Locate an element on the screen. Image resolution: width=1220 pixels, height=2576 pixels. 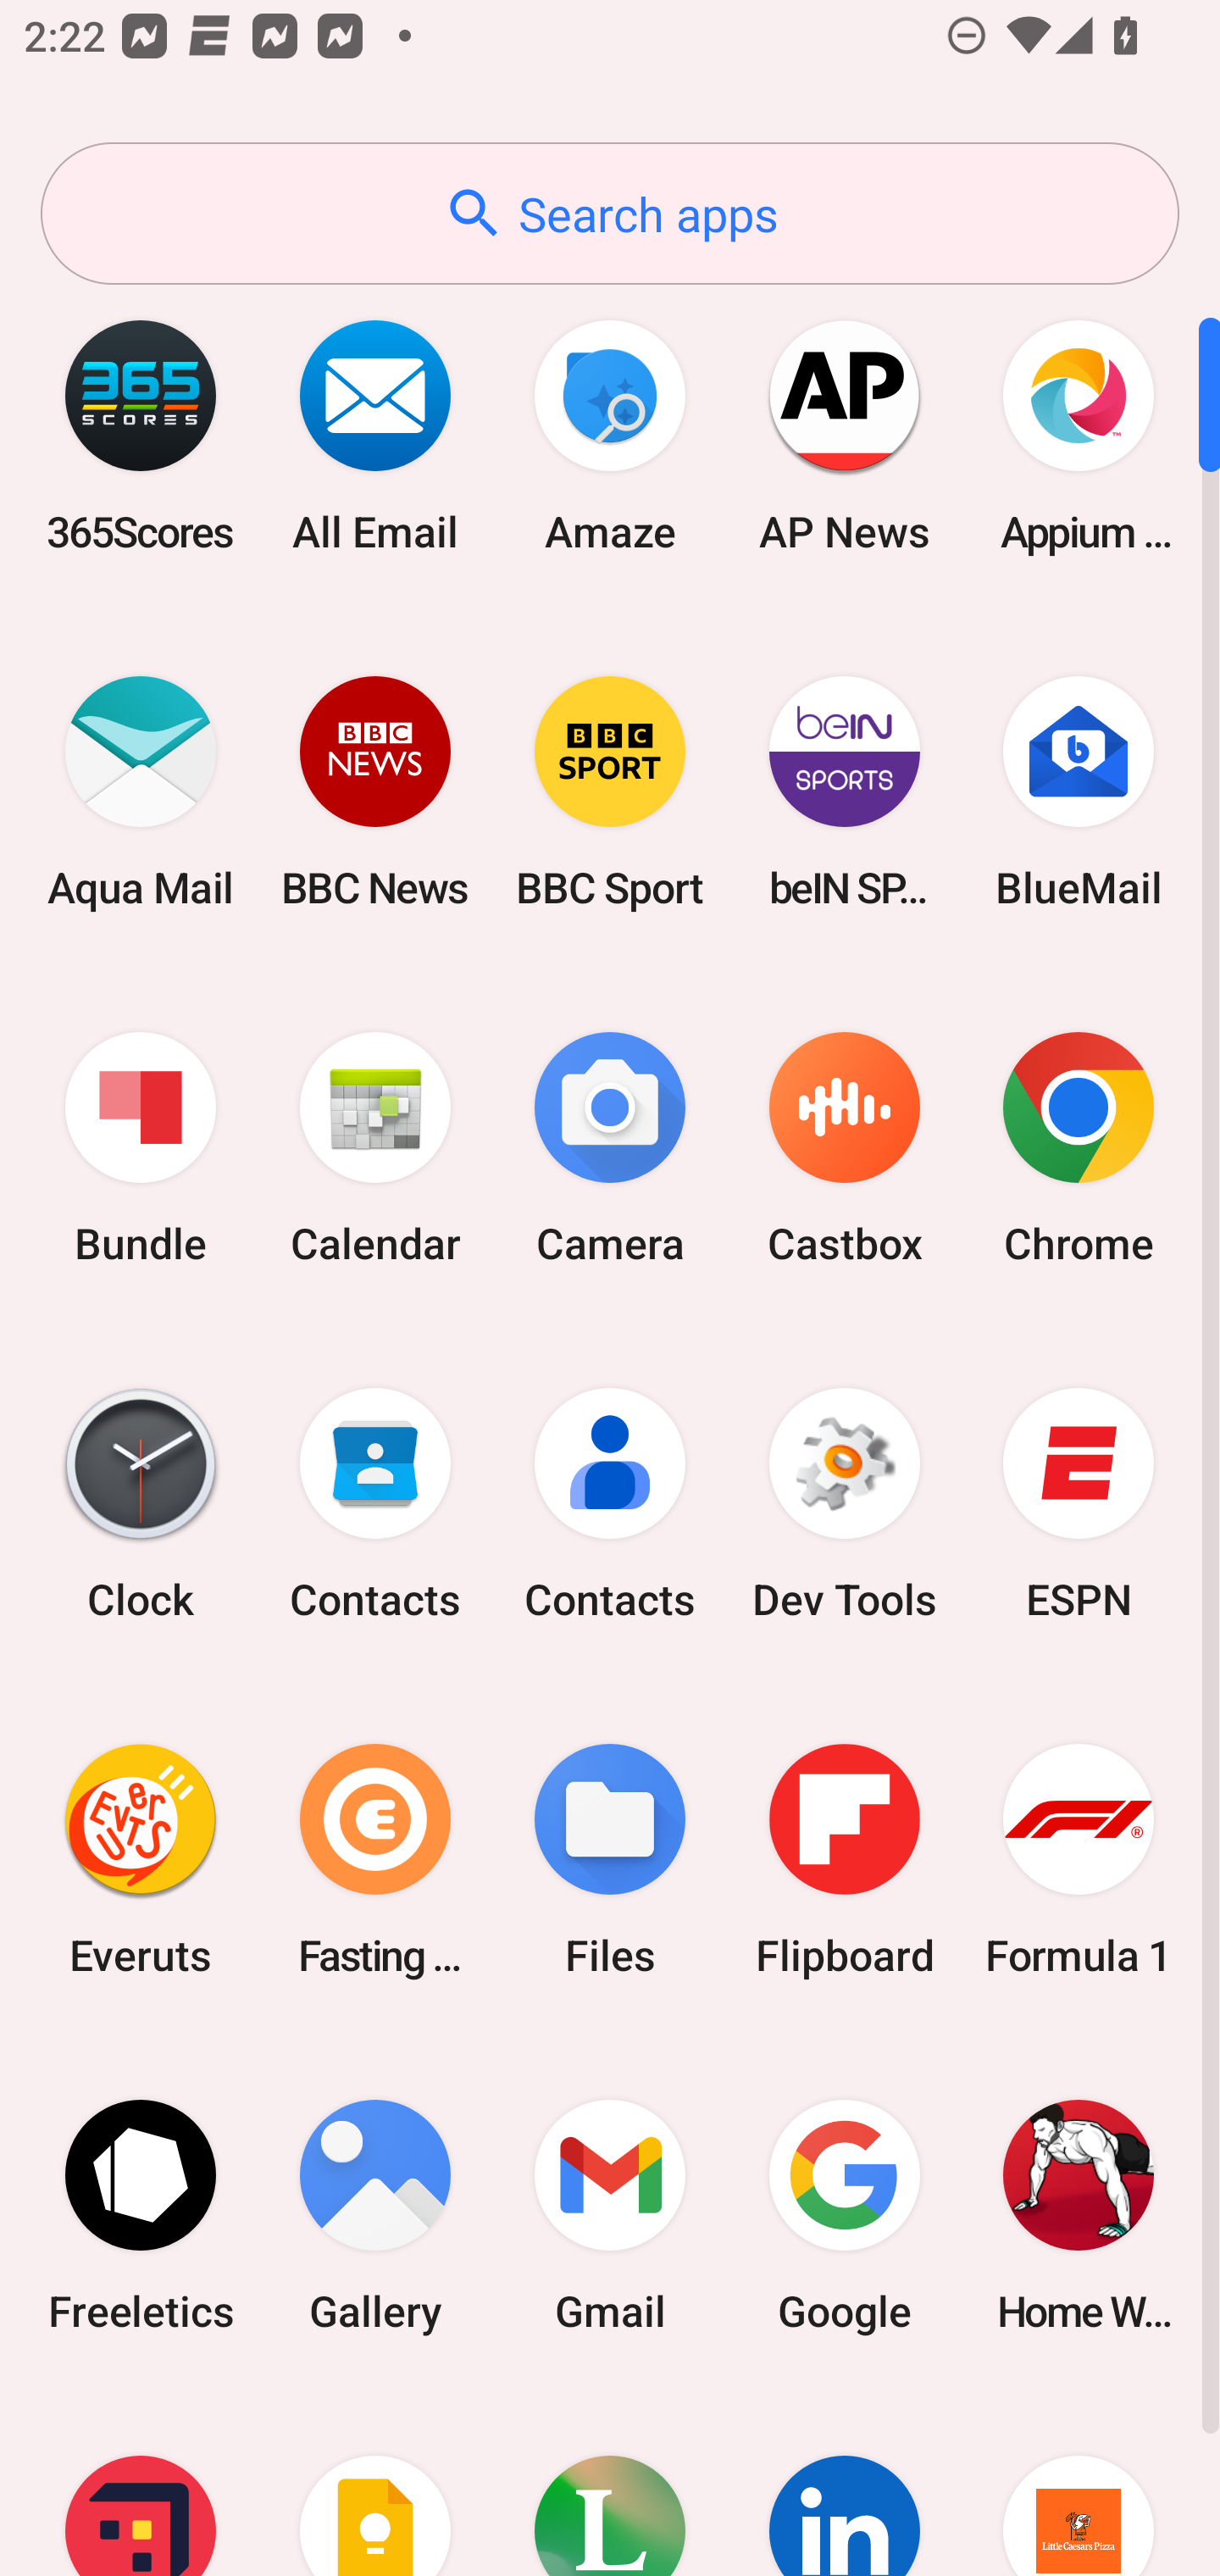
Gallery is located at coordinates (375, 2215).